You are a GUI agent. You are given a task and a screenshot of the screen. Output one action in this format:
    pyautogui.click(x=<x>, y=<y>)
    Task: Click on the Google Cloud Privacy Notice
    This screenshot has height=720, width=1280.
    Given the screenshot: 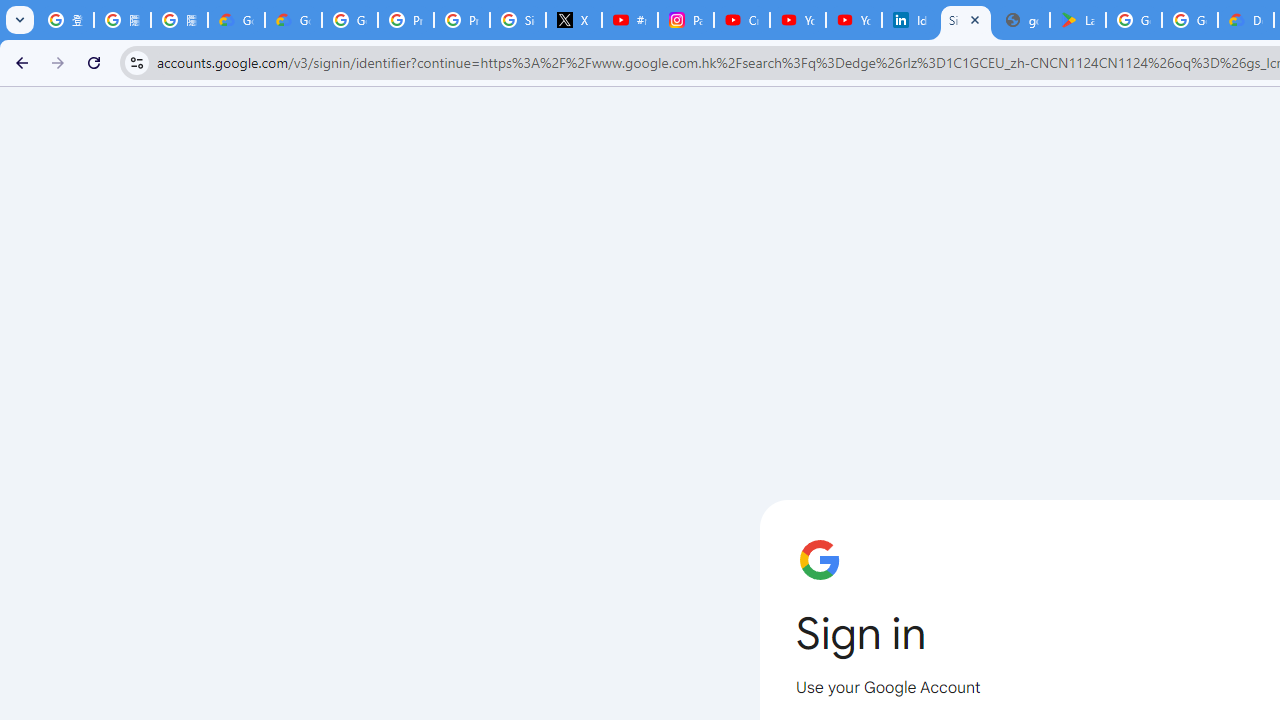 What is the action you would take?
    pyautogui.click(x=294, y=20)
    